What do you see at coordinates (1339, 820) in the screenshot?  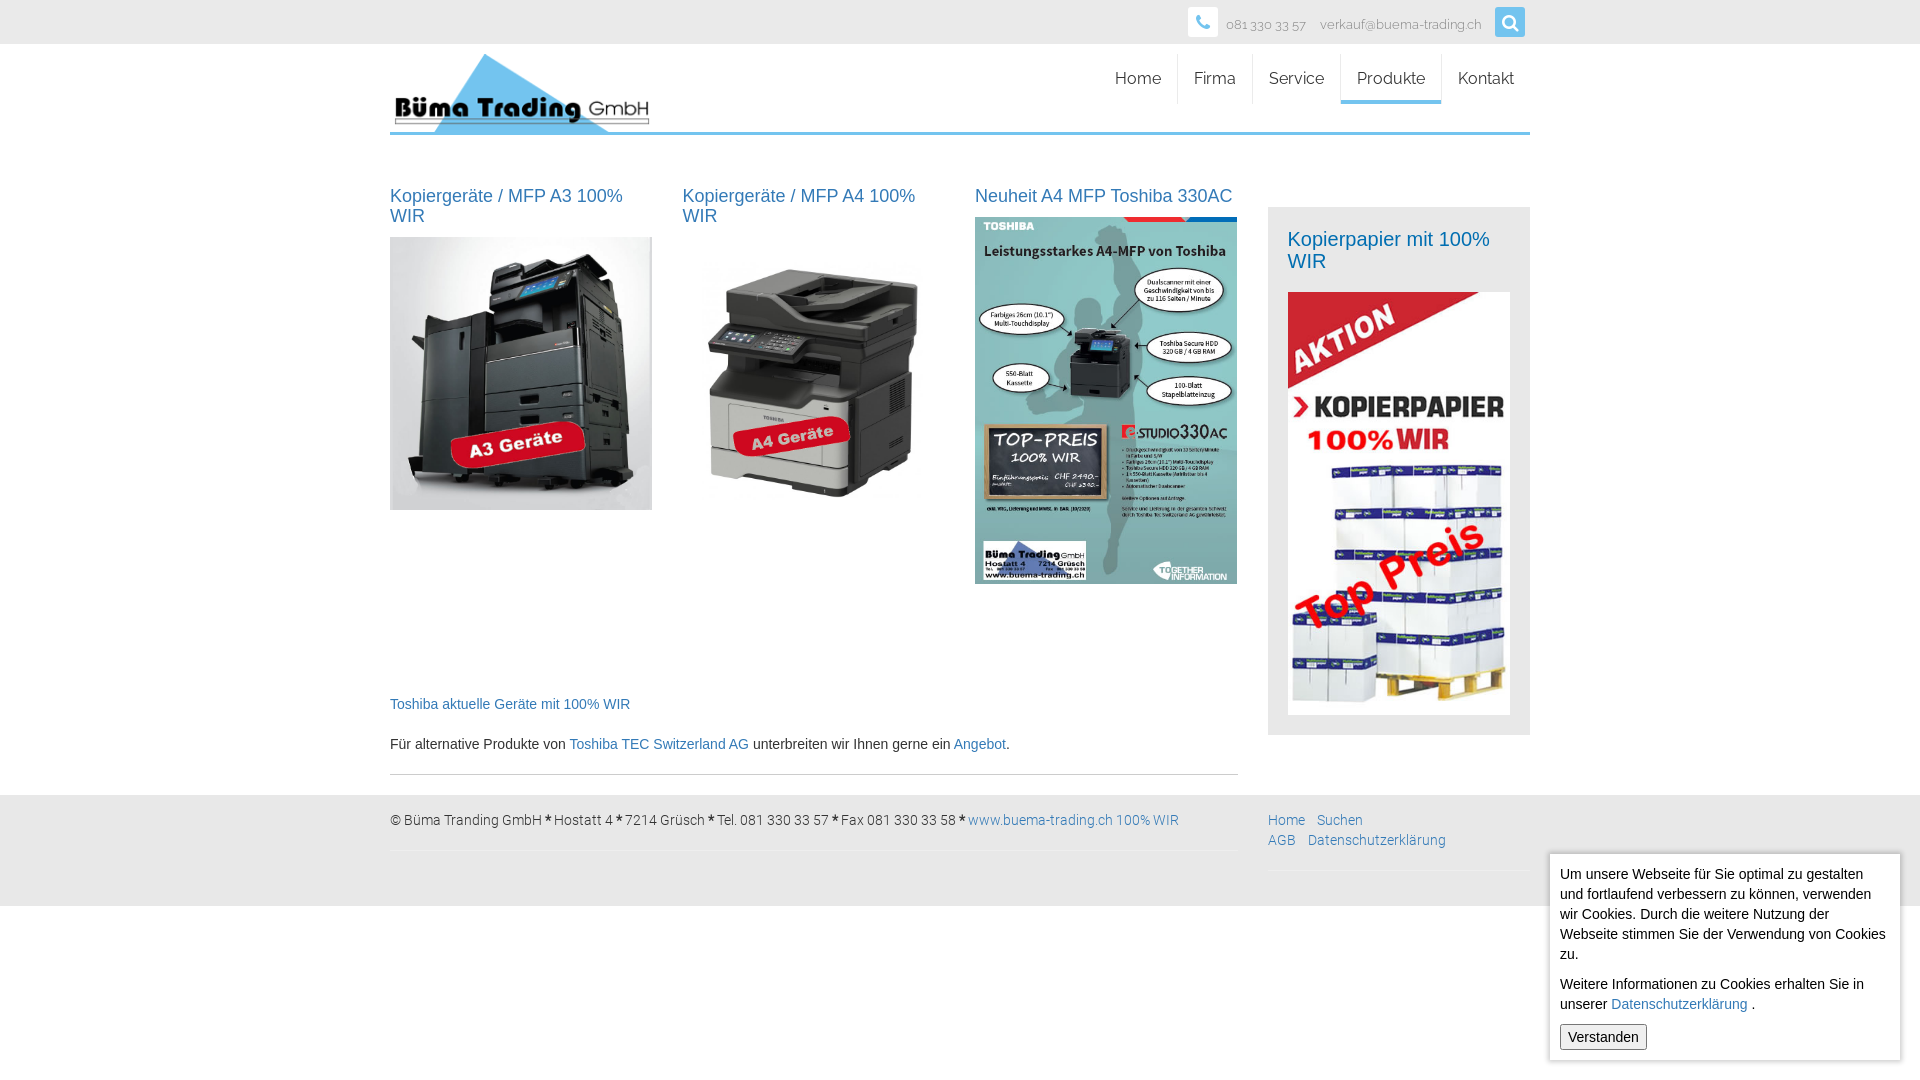 I see `Suchen` at bounding box center [1339, 820].